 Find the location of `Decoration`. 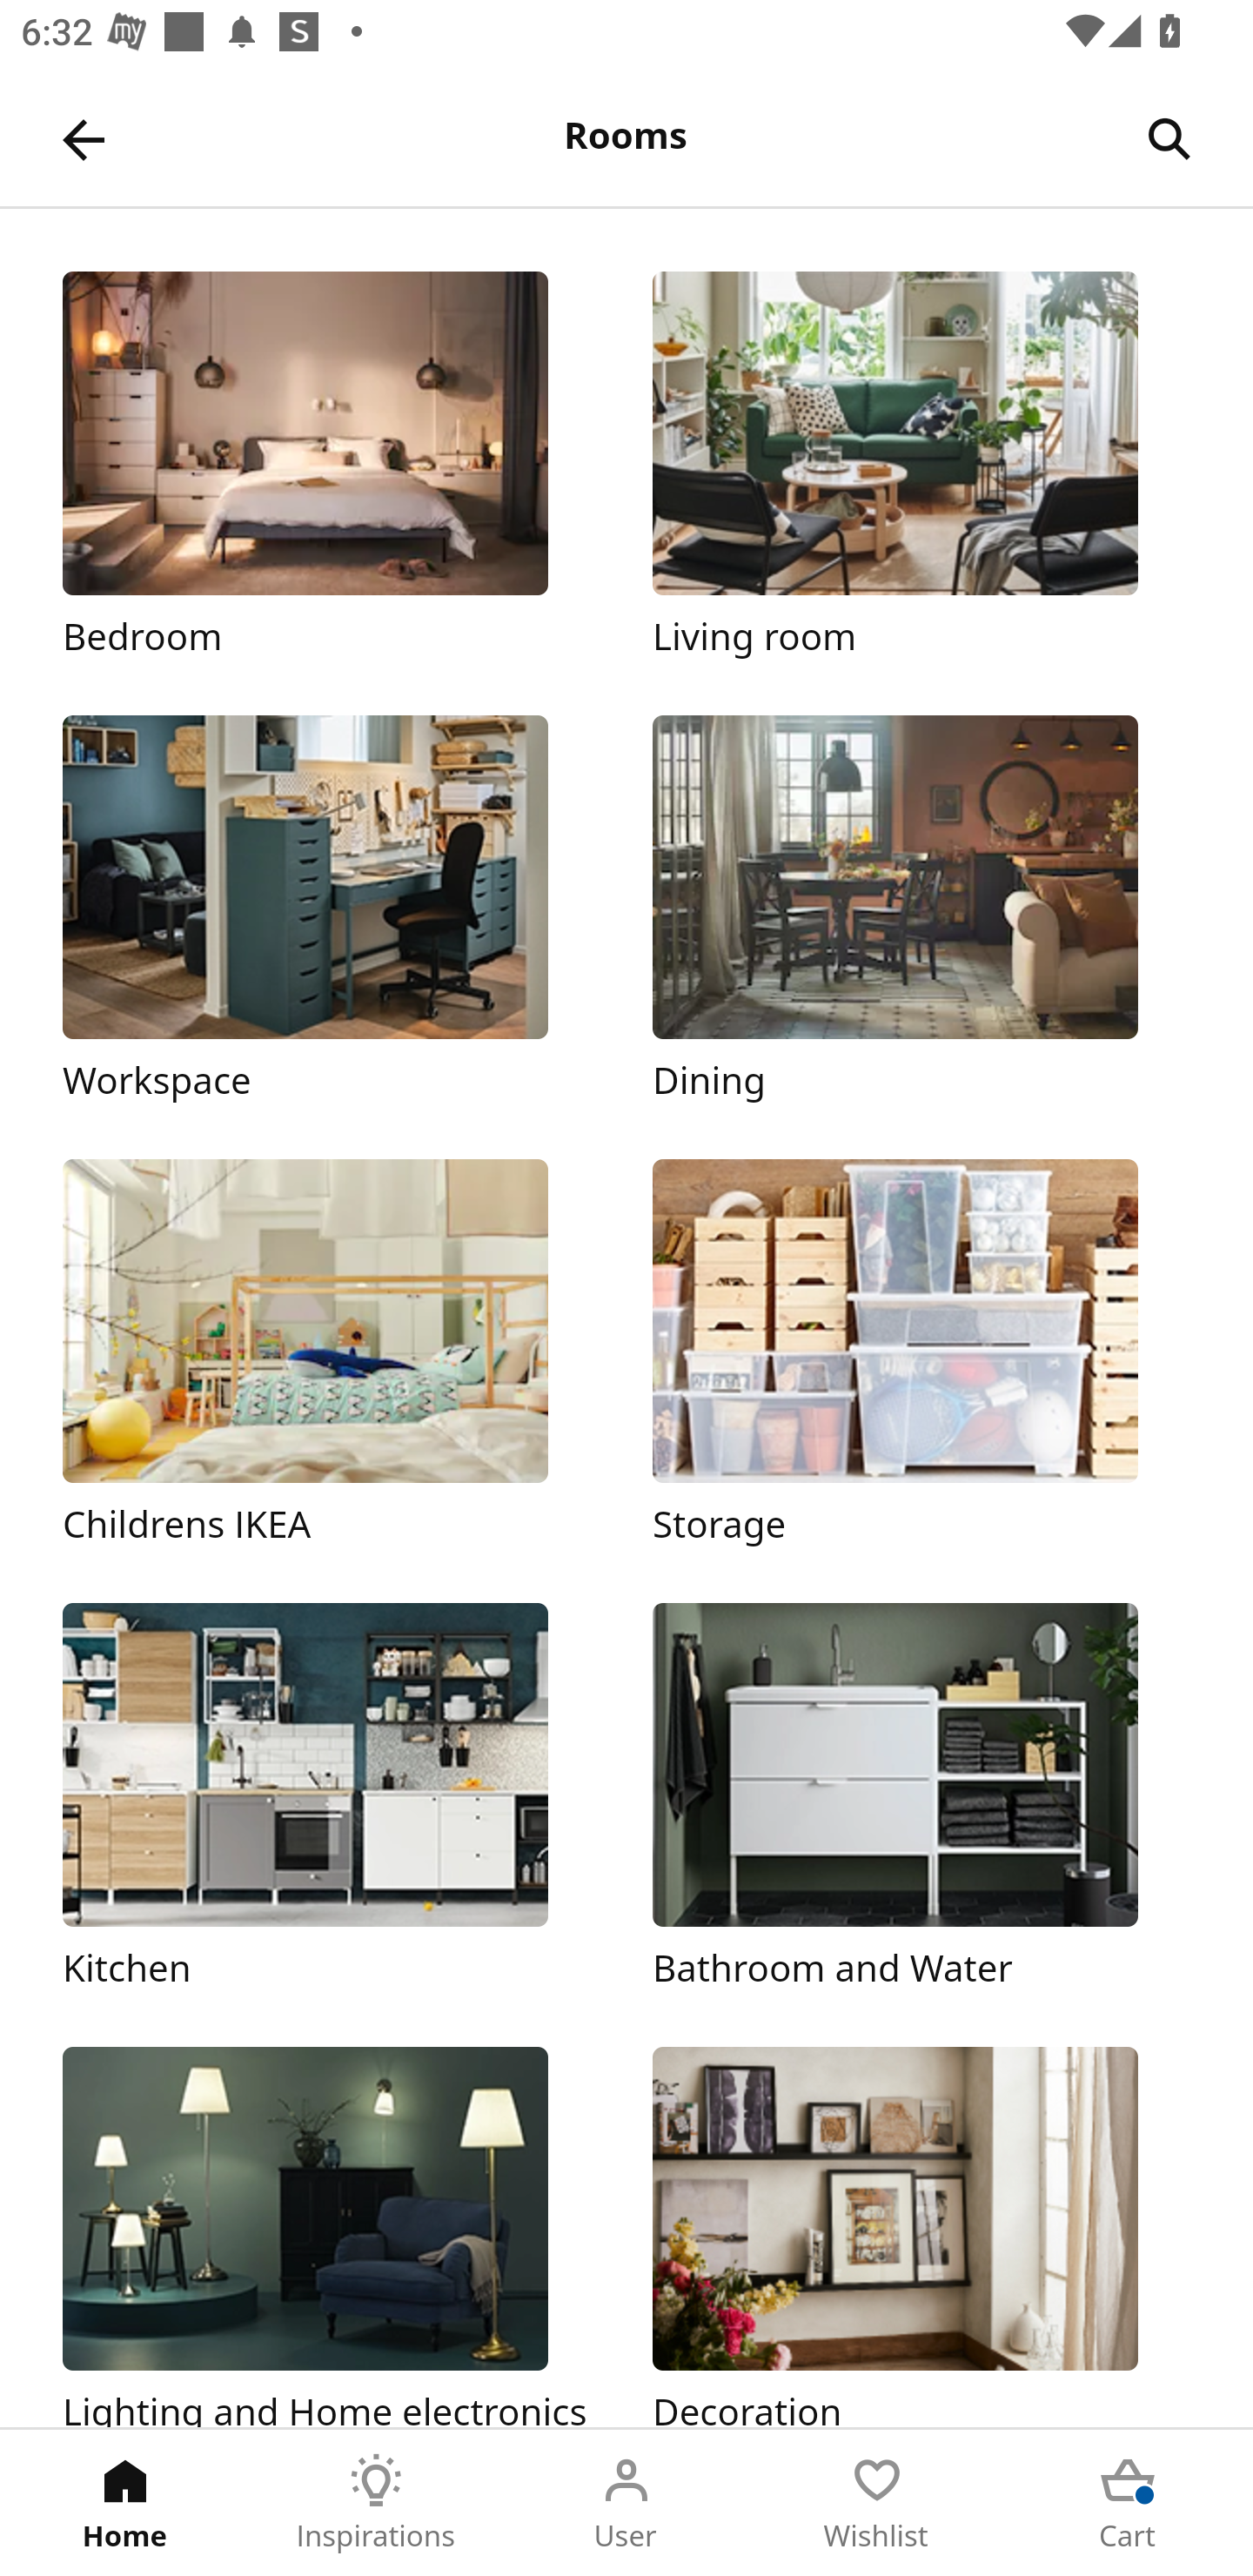

Decoration is located at coordinates (921, 2237).